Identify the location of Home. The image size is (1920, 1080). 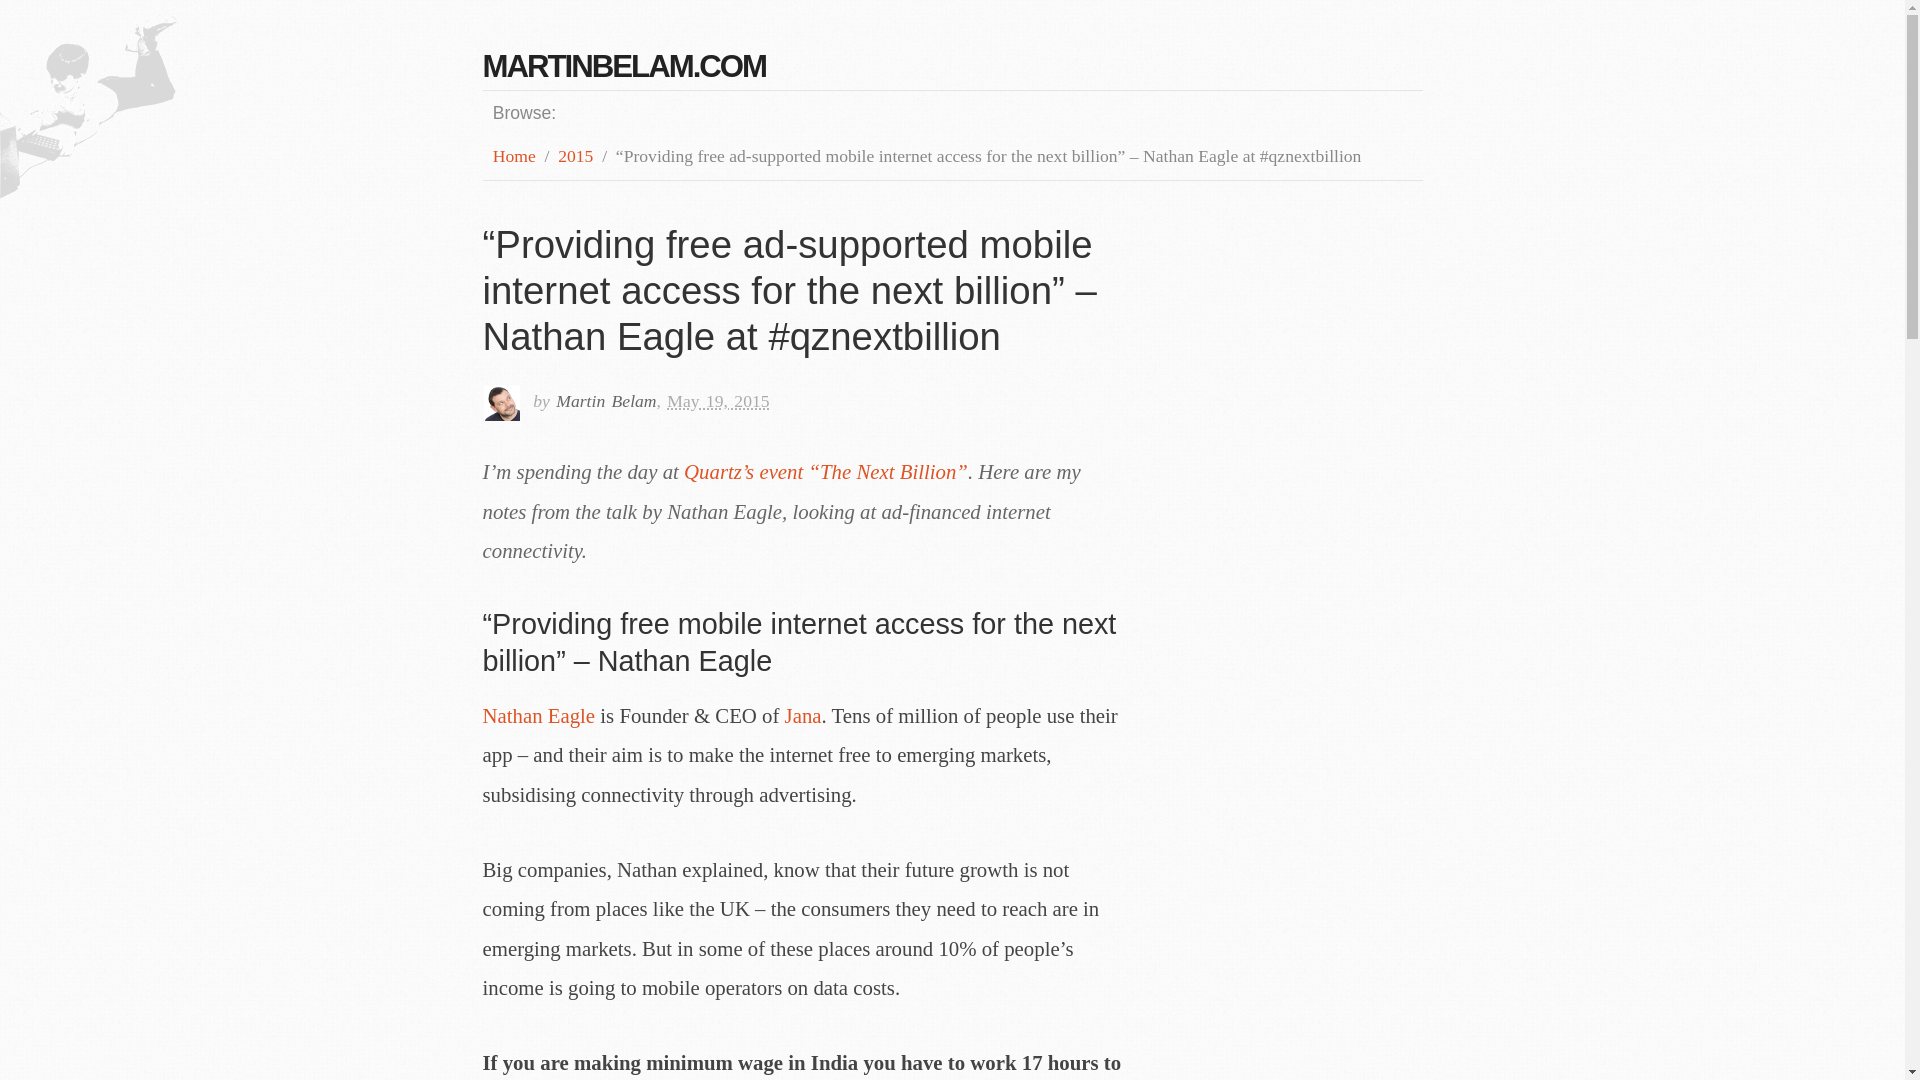
(514, 156).